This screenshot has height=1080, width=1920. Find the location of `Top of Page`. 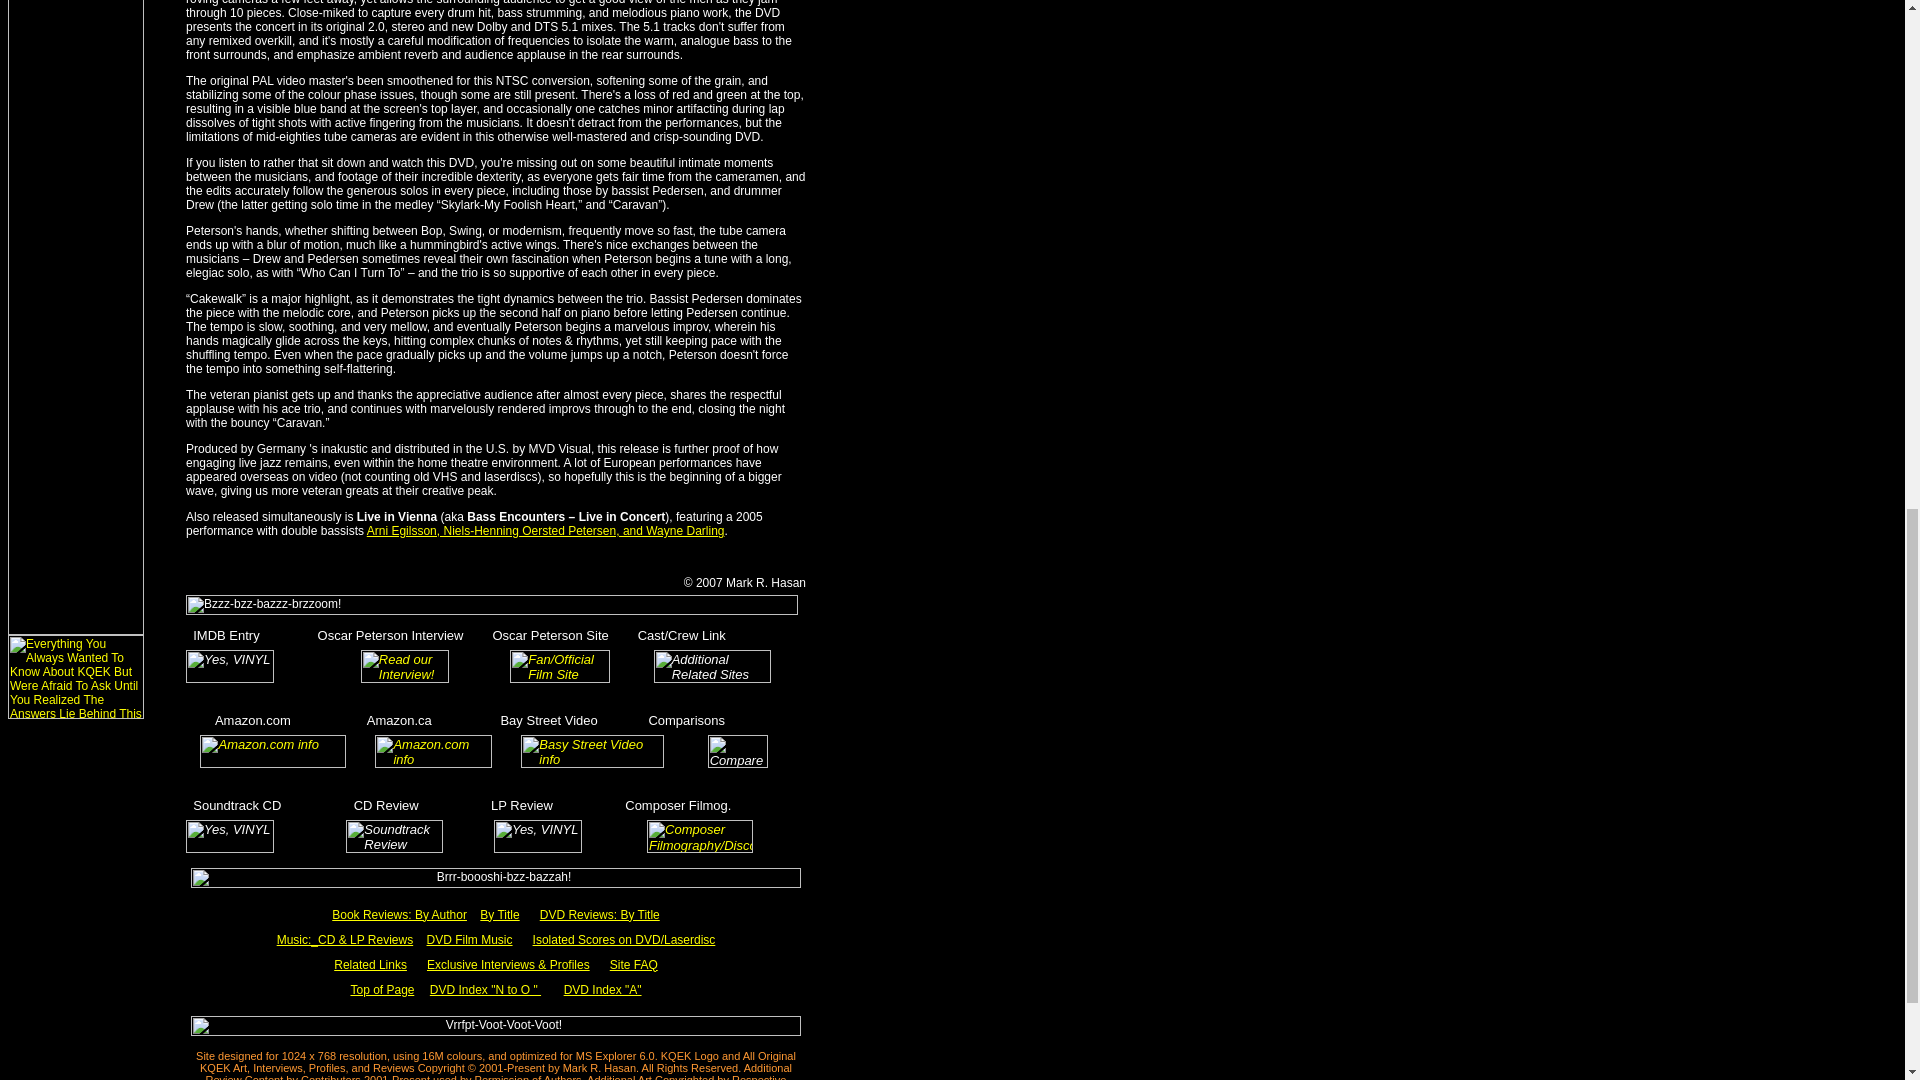

Top of Page is located at coordinates (382, 988).